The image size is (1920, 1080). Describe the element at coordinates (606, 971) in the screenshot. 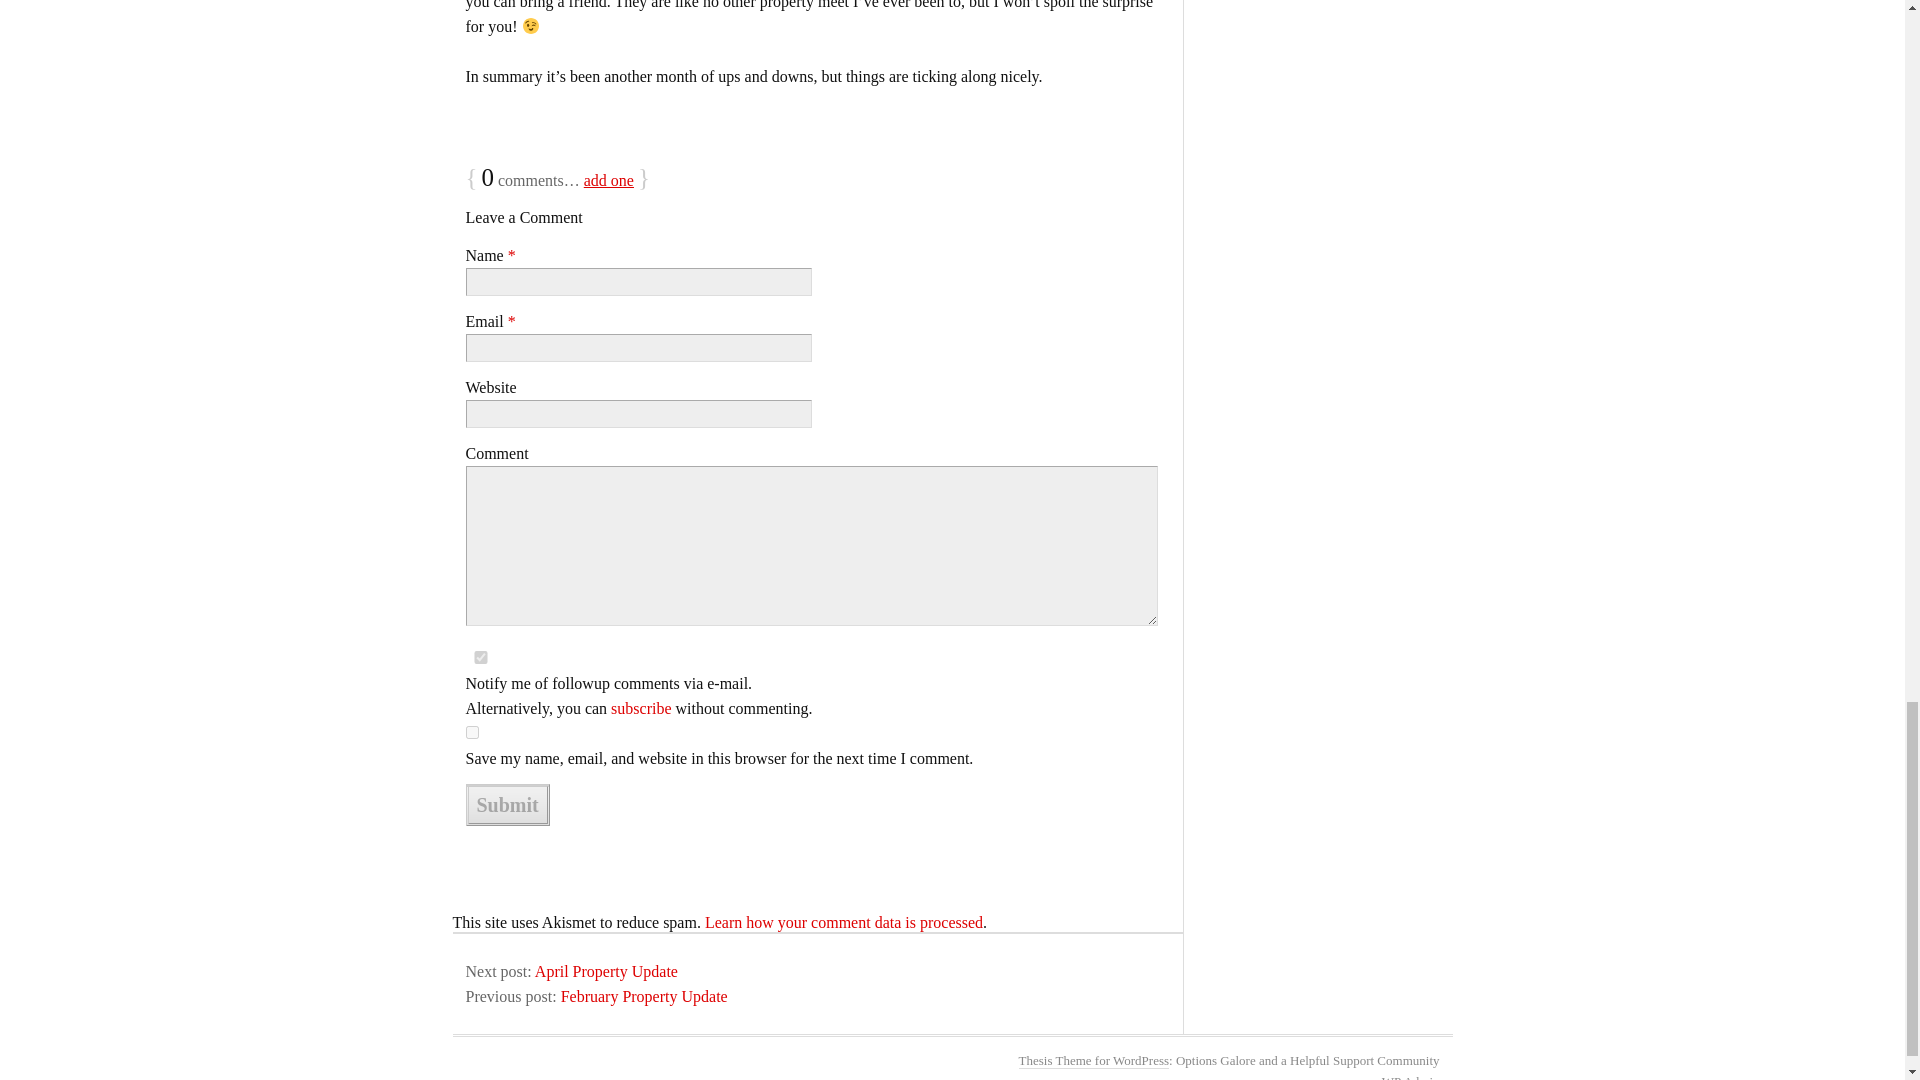

I see `April Property Update` at that location.